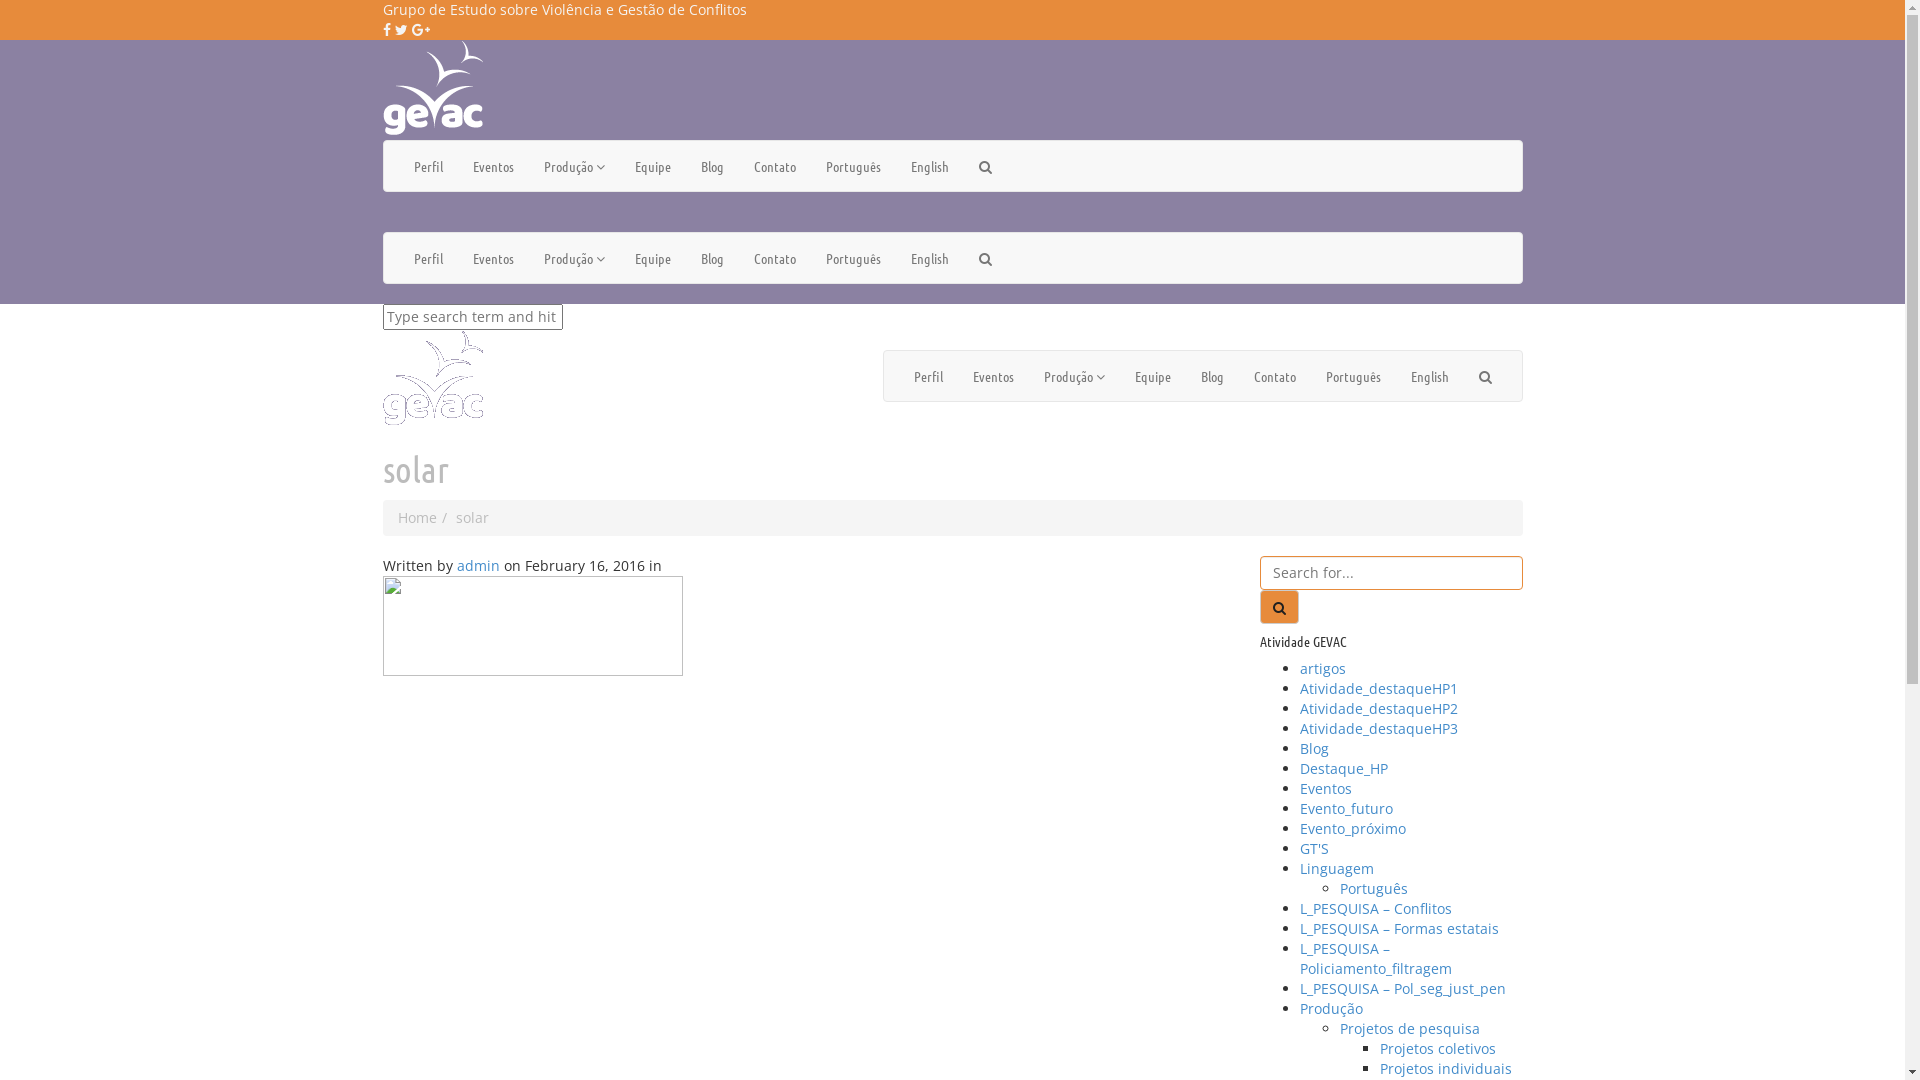 This screenshot has height=1080, width=1920. What do you see at coordinates (774, 258) in the screenshot?
I see `Contato` at bounding box center [774, 258].